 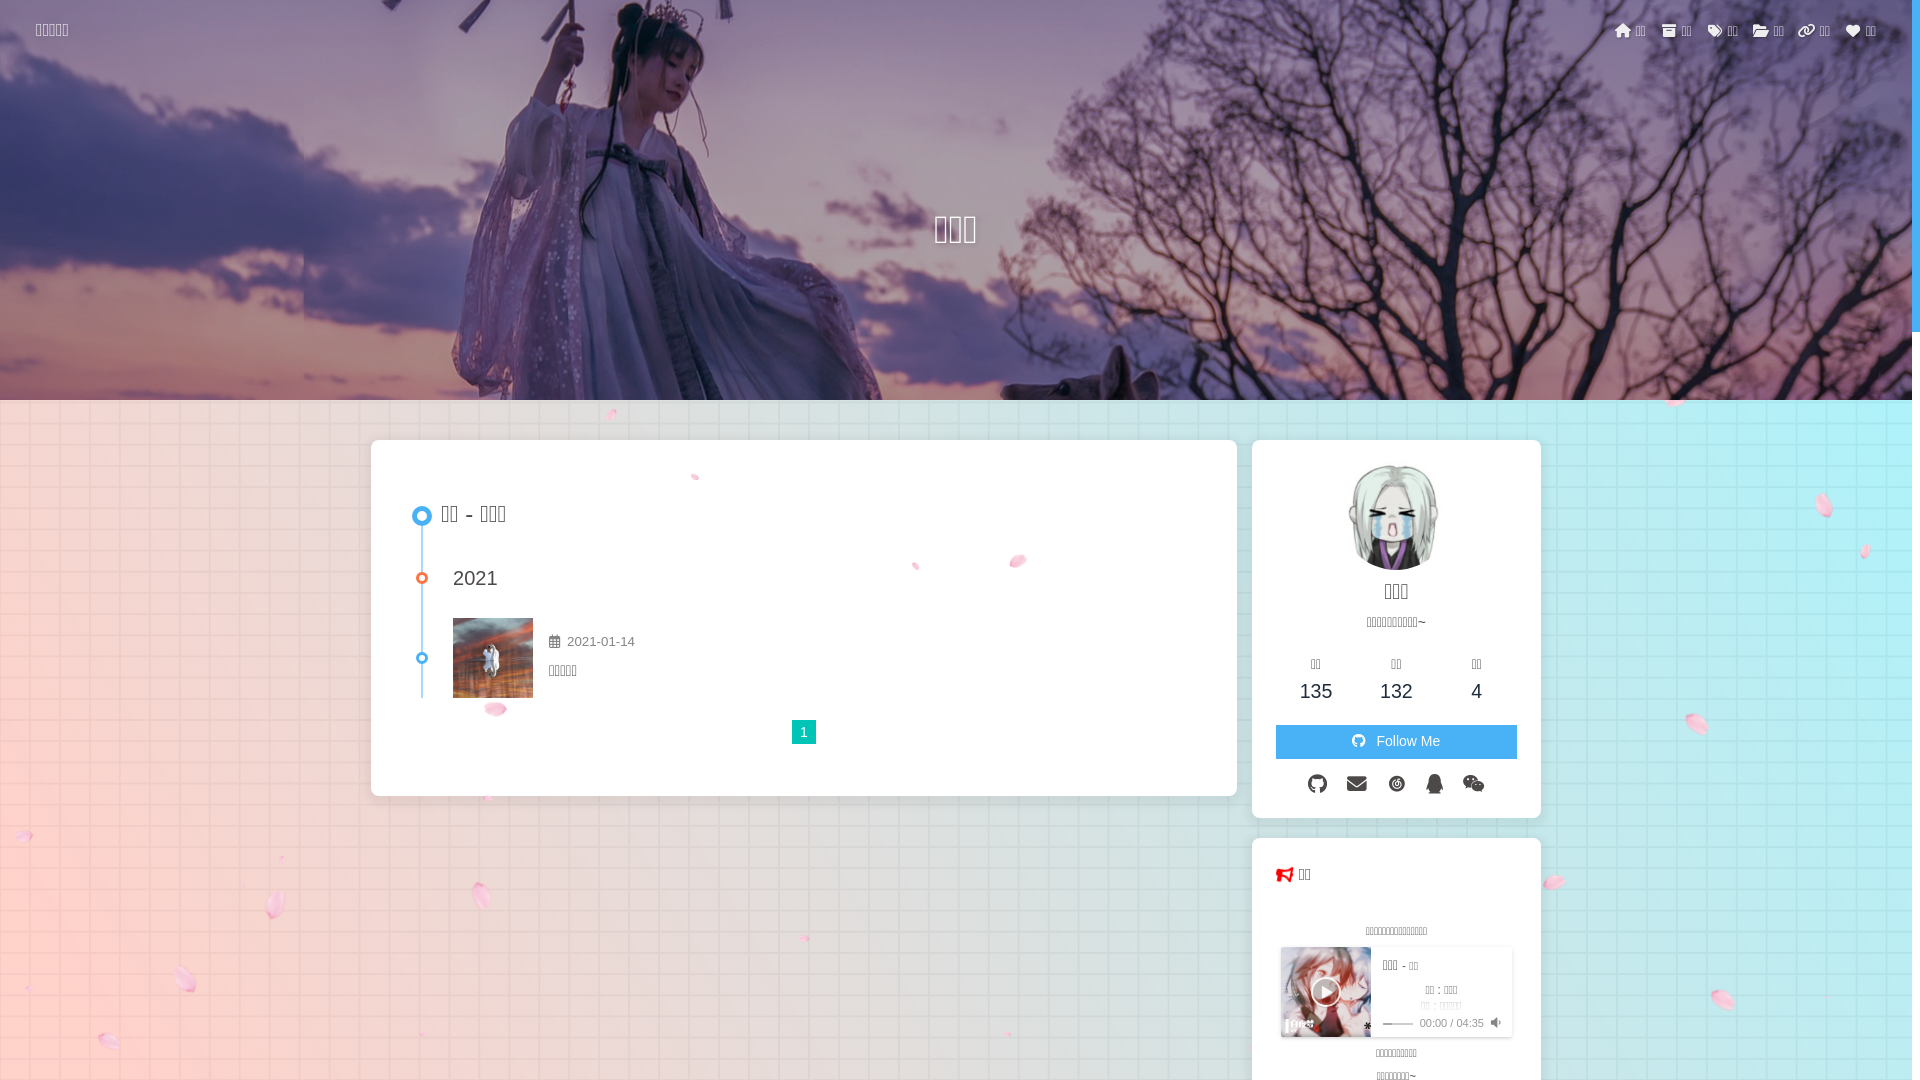 I want to click on Follow Me, so click(x=1396, y=742).